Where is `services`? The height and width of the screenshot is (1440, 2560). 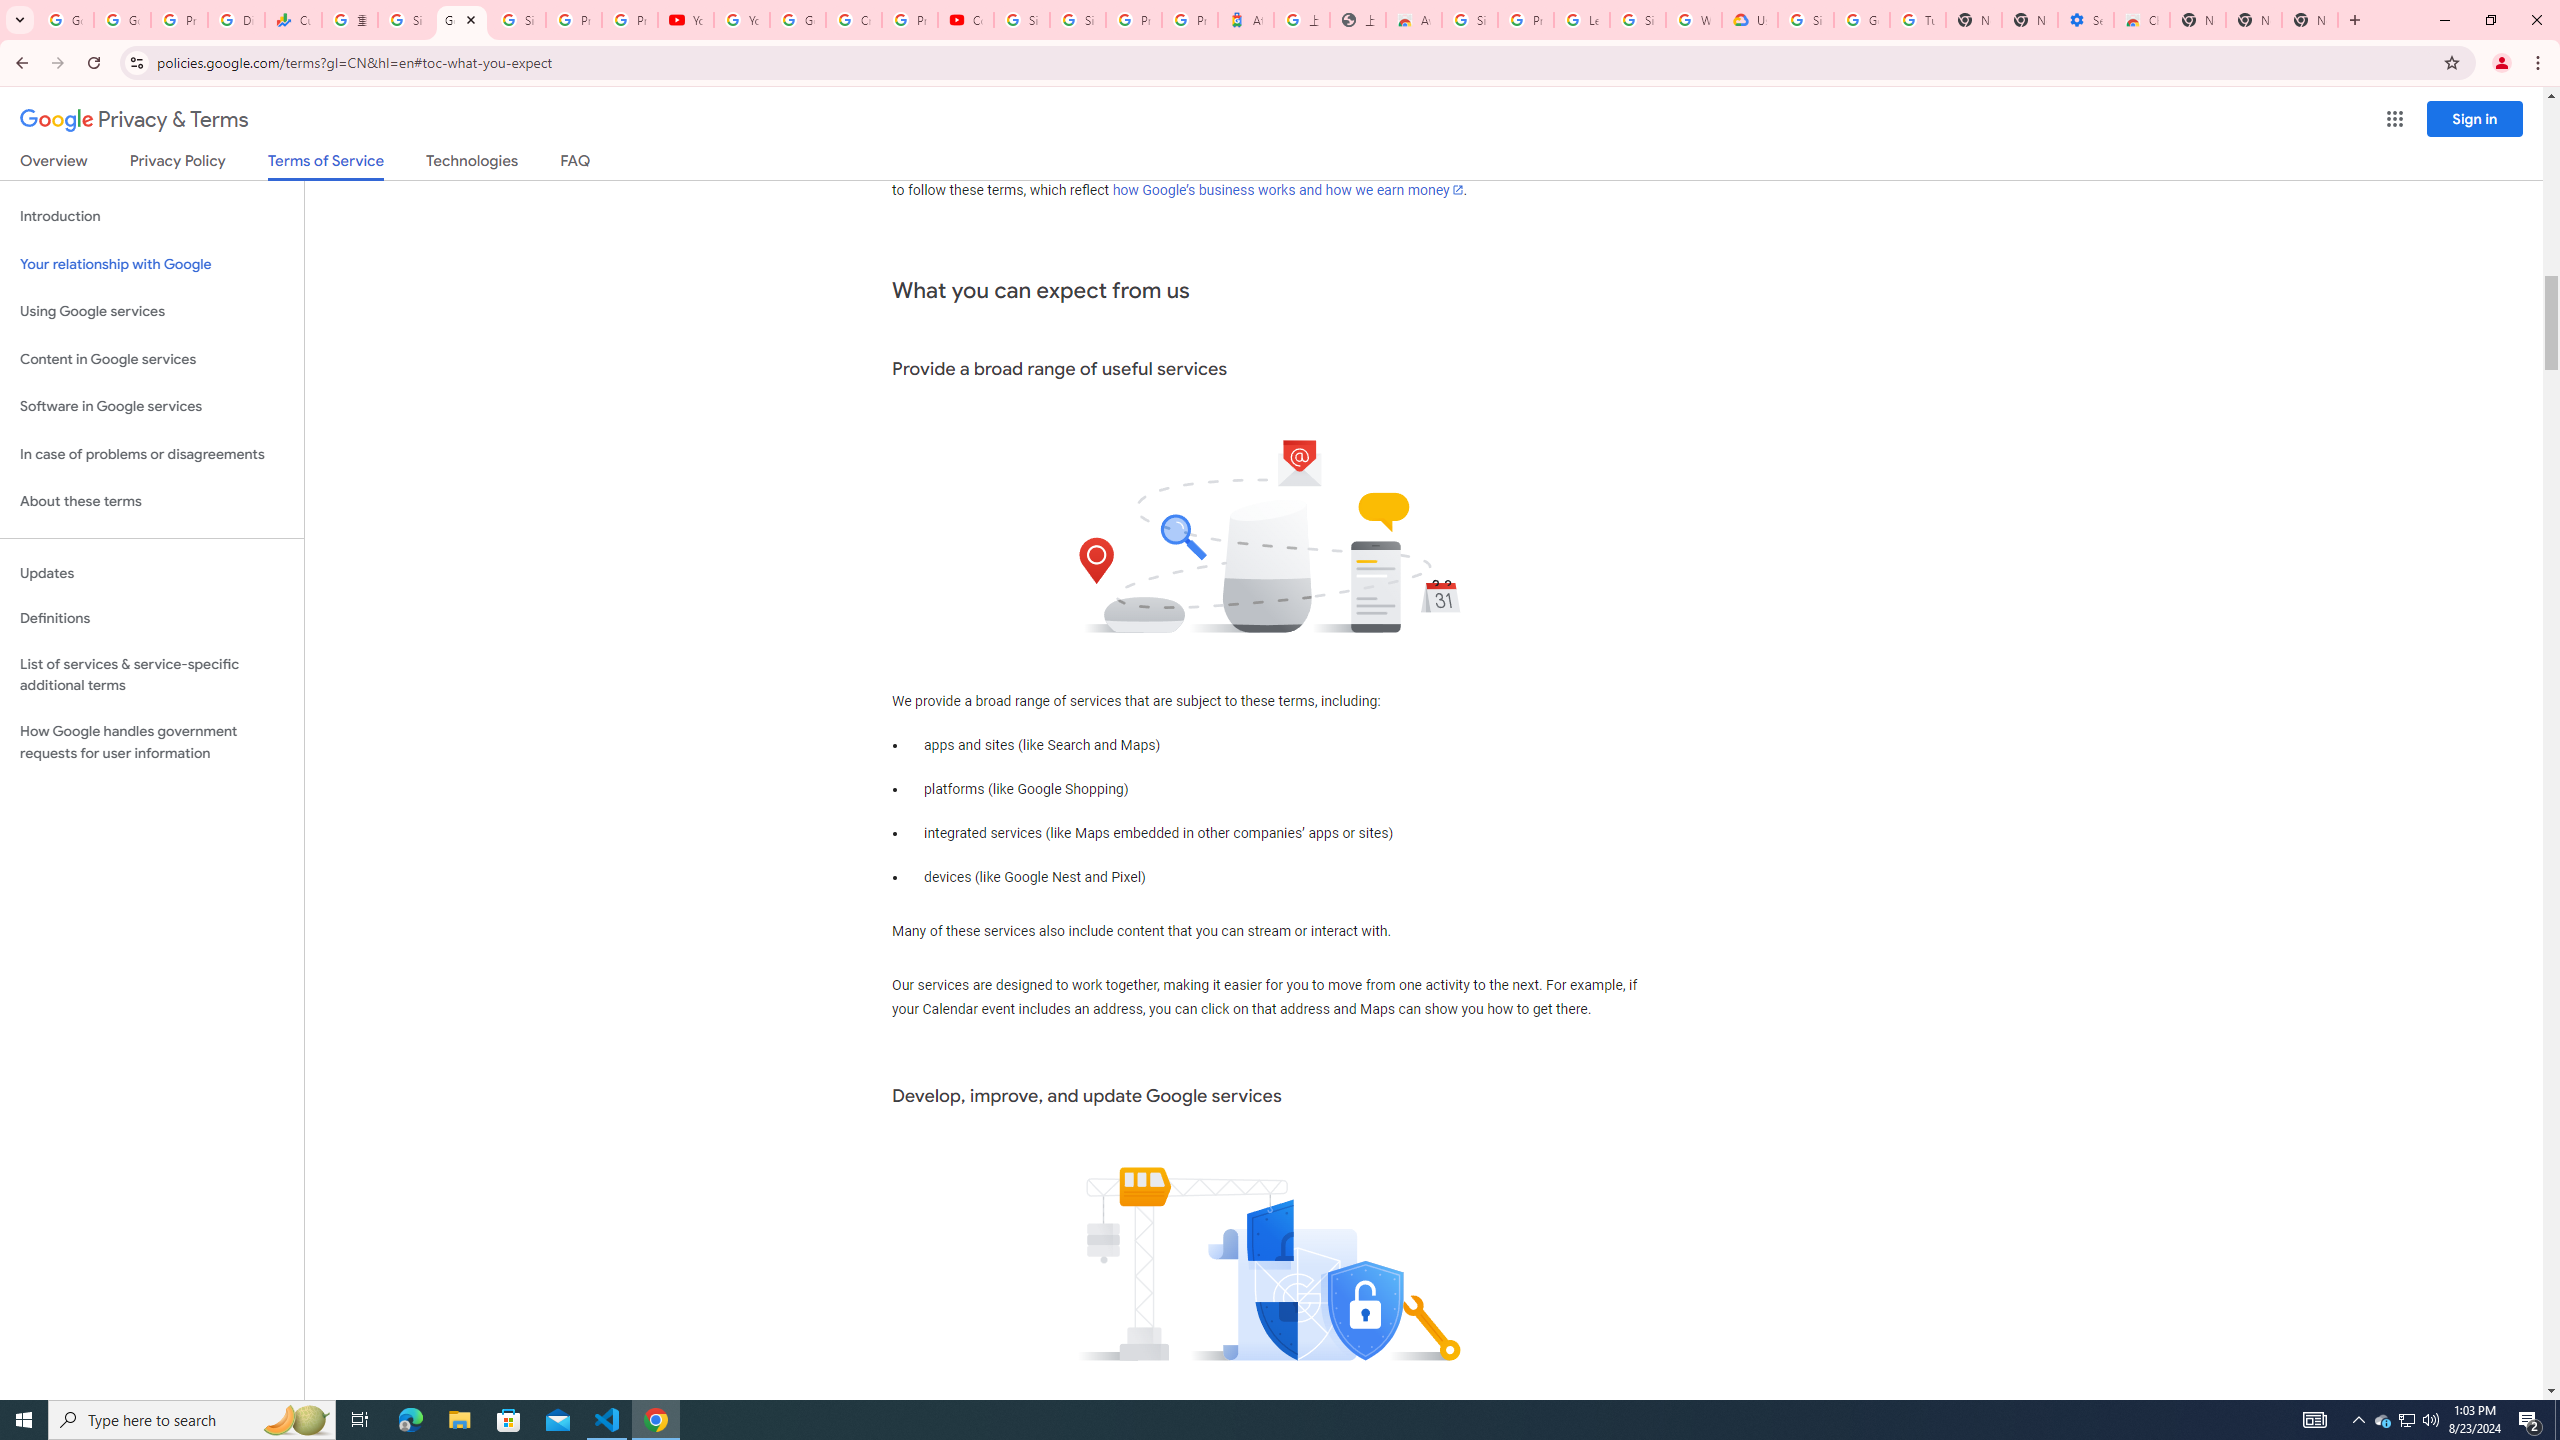
services is located at coordinates (1538, 166).